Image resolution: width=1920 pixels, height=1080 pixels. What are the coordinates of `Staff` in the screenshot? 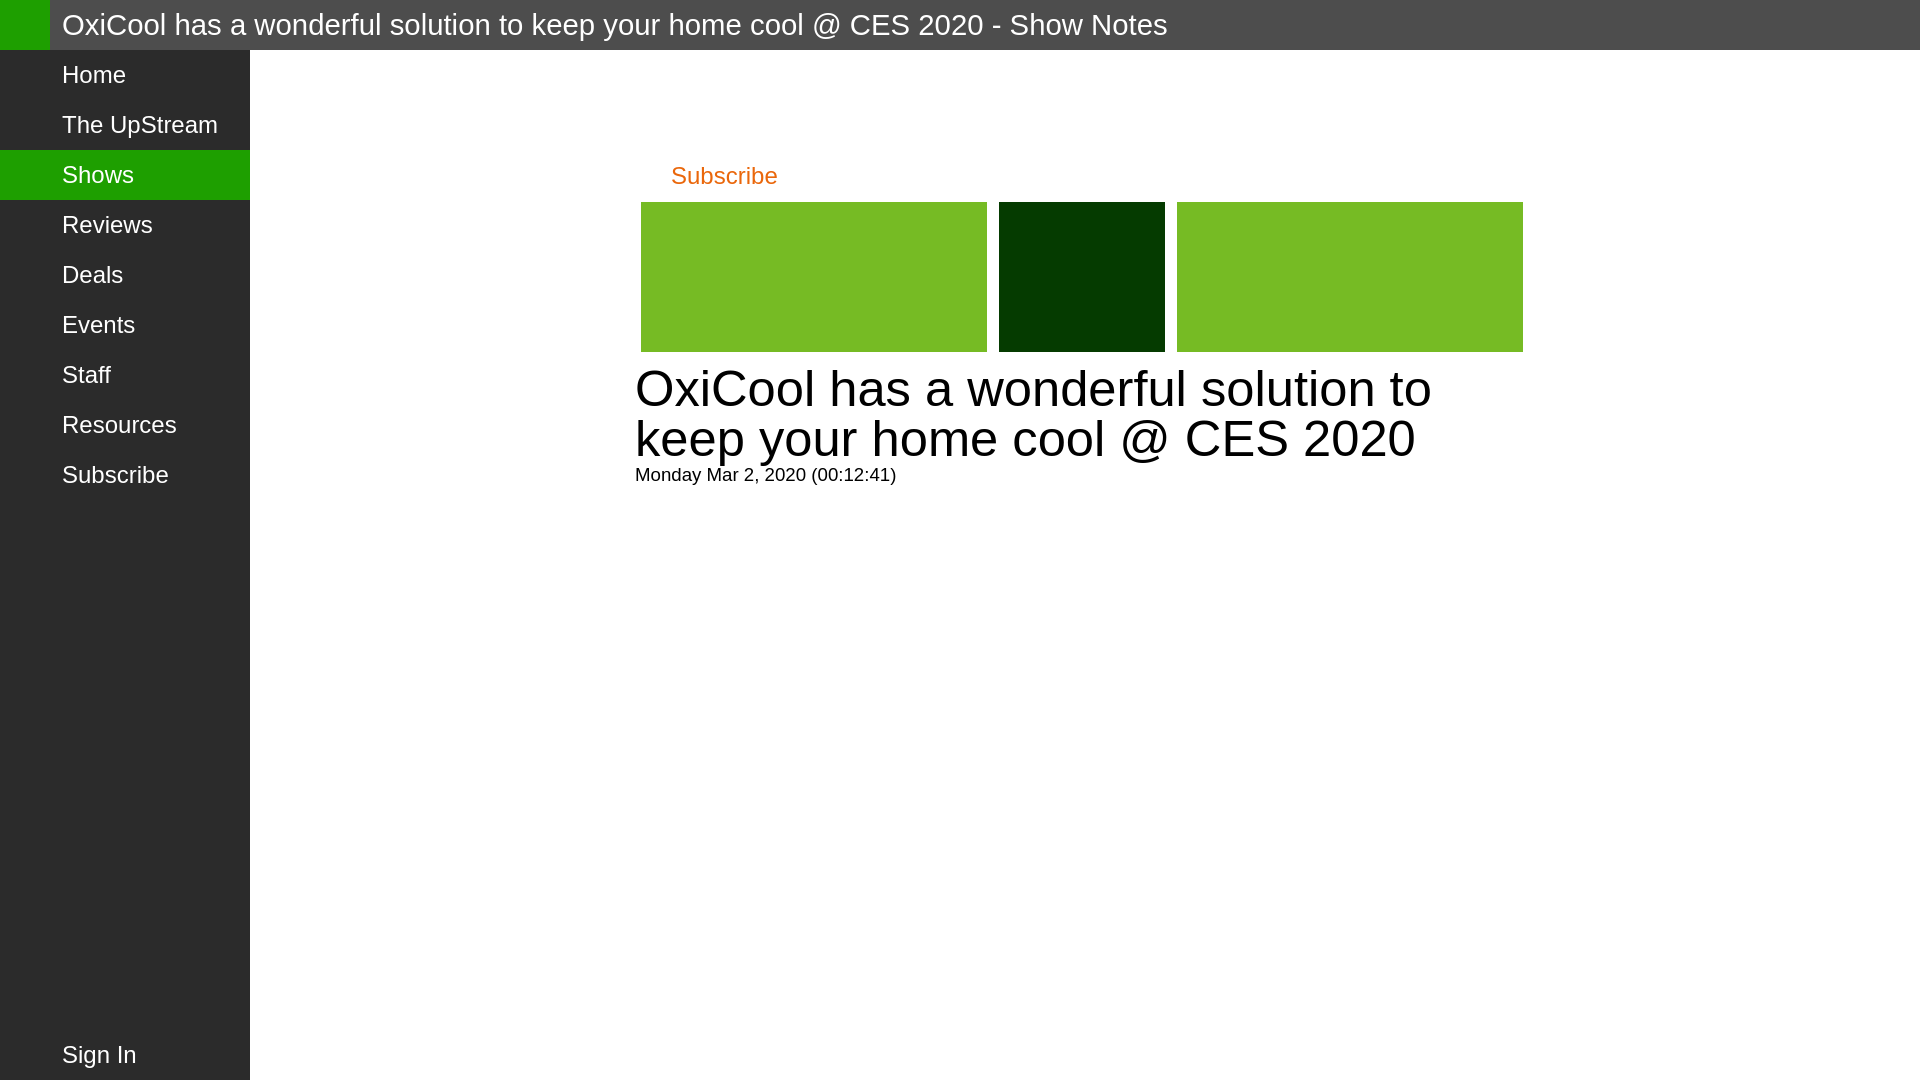 It's located at (124, 374).